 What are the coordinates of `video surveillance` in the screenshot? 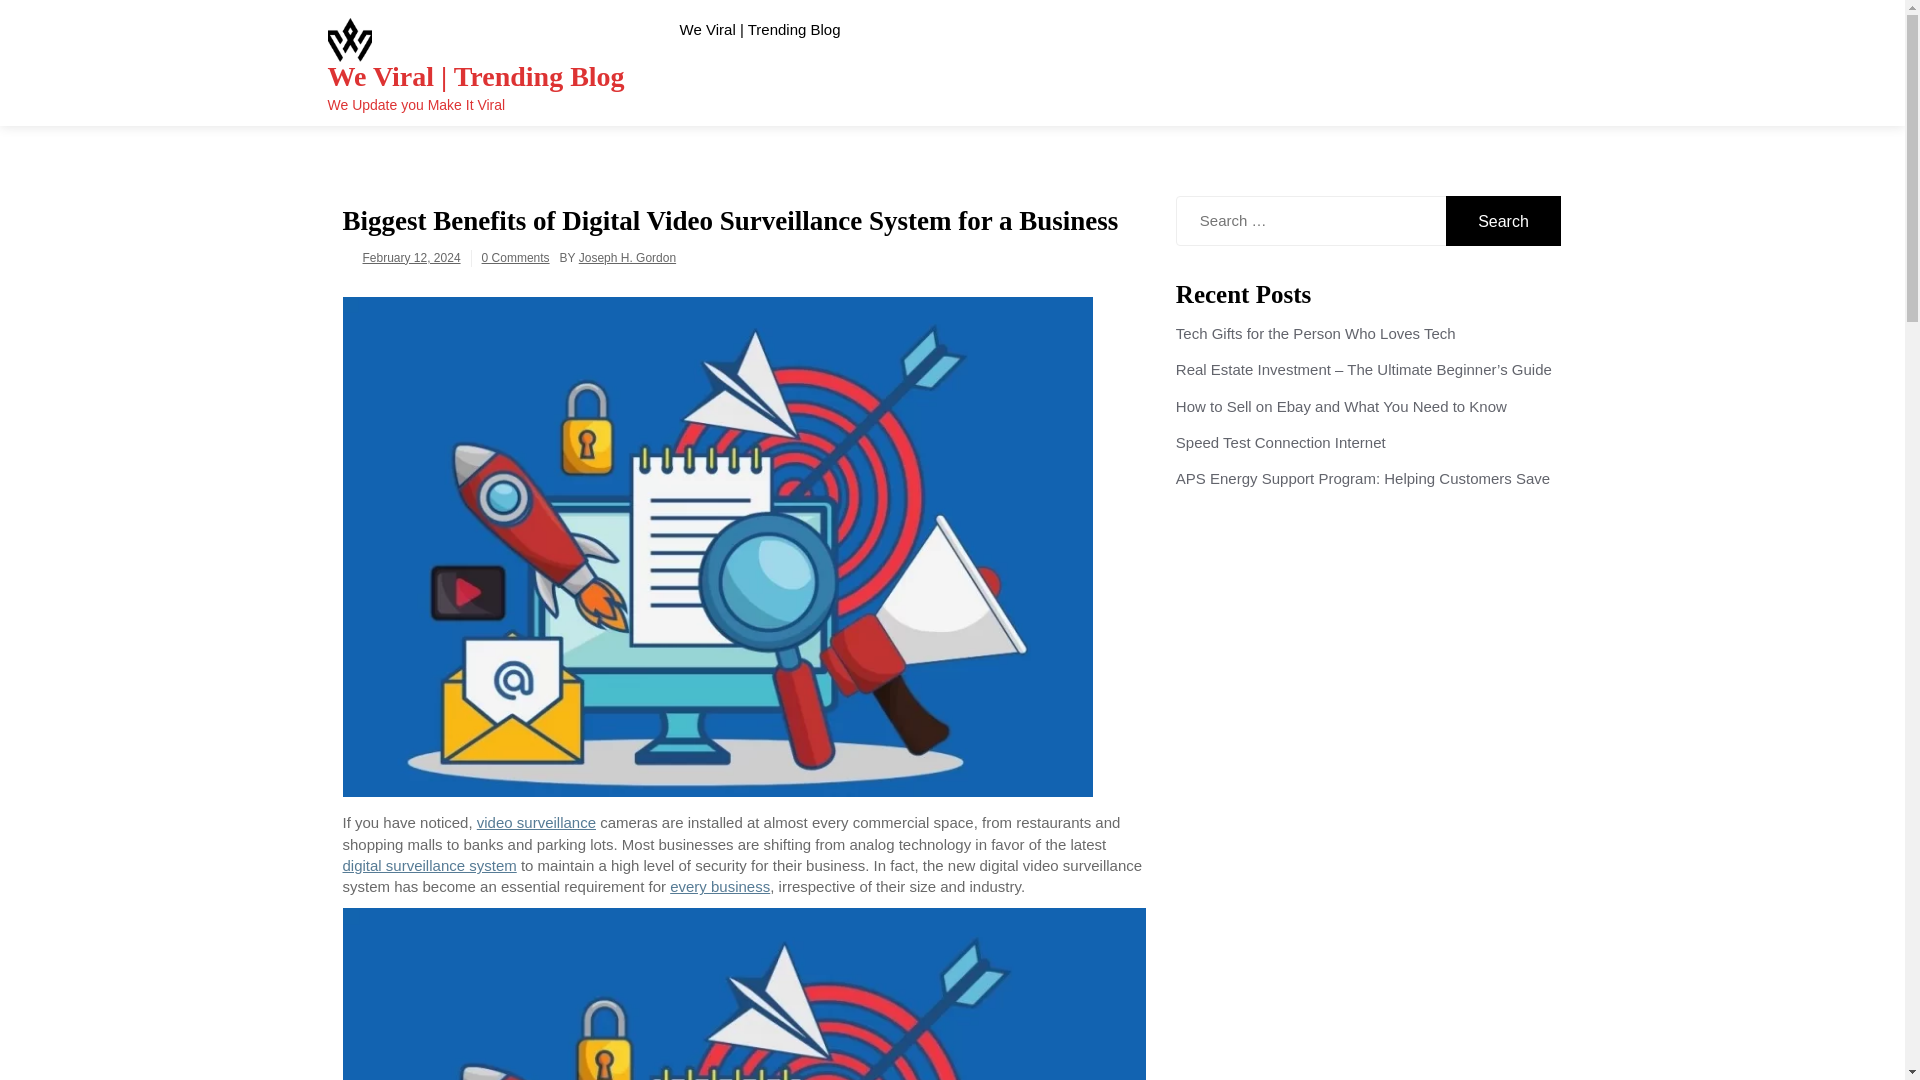 It's located at (536, 822).